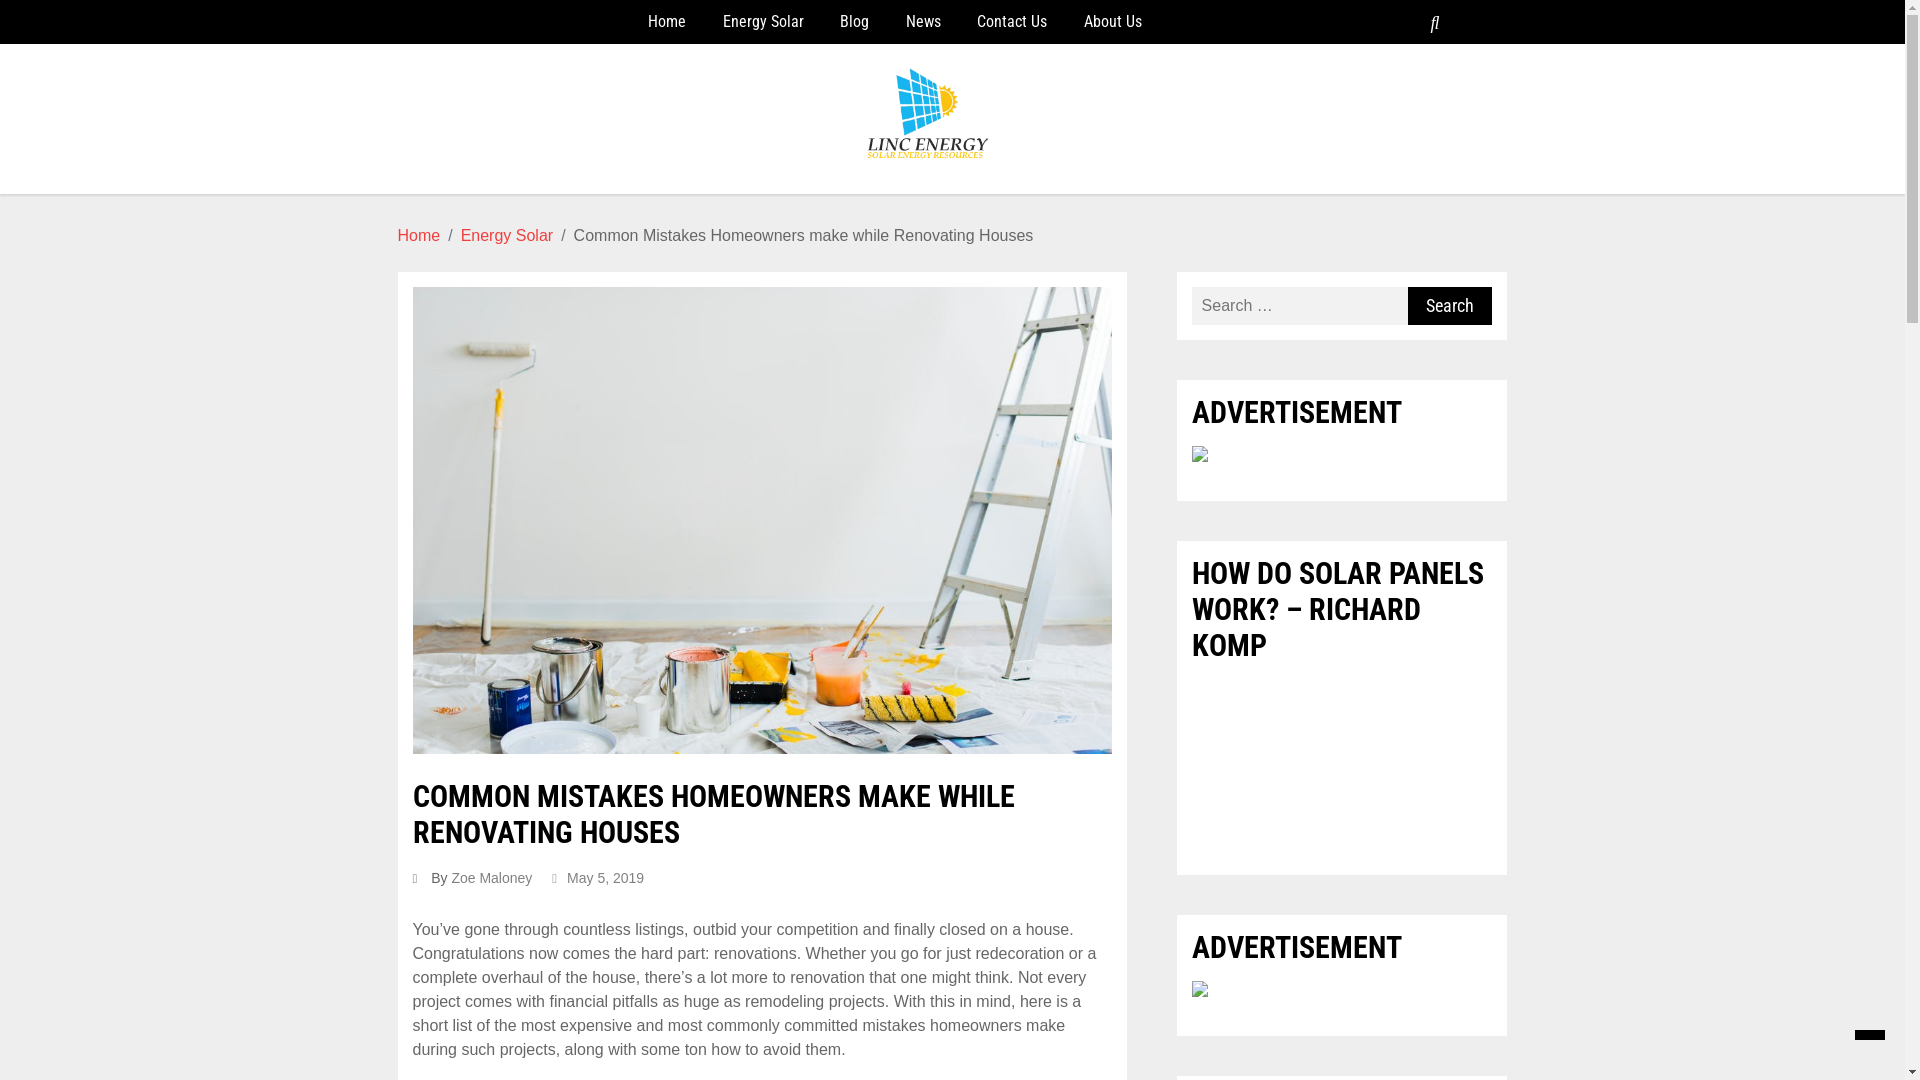 The image size is (1920, 1080). What do you see at coordinates (1450, 306) in the screenshot?
I see `Search` at bounding box center [1450, 306].